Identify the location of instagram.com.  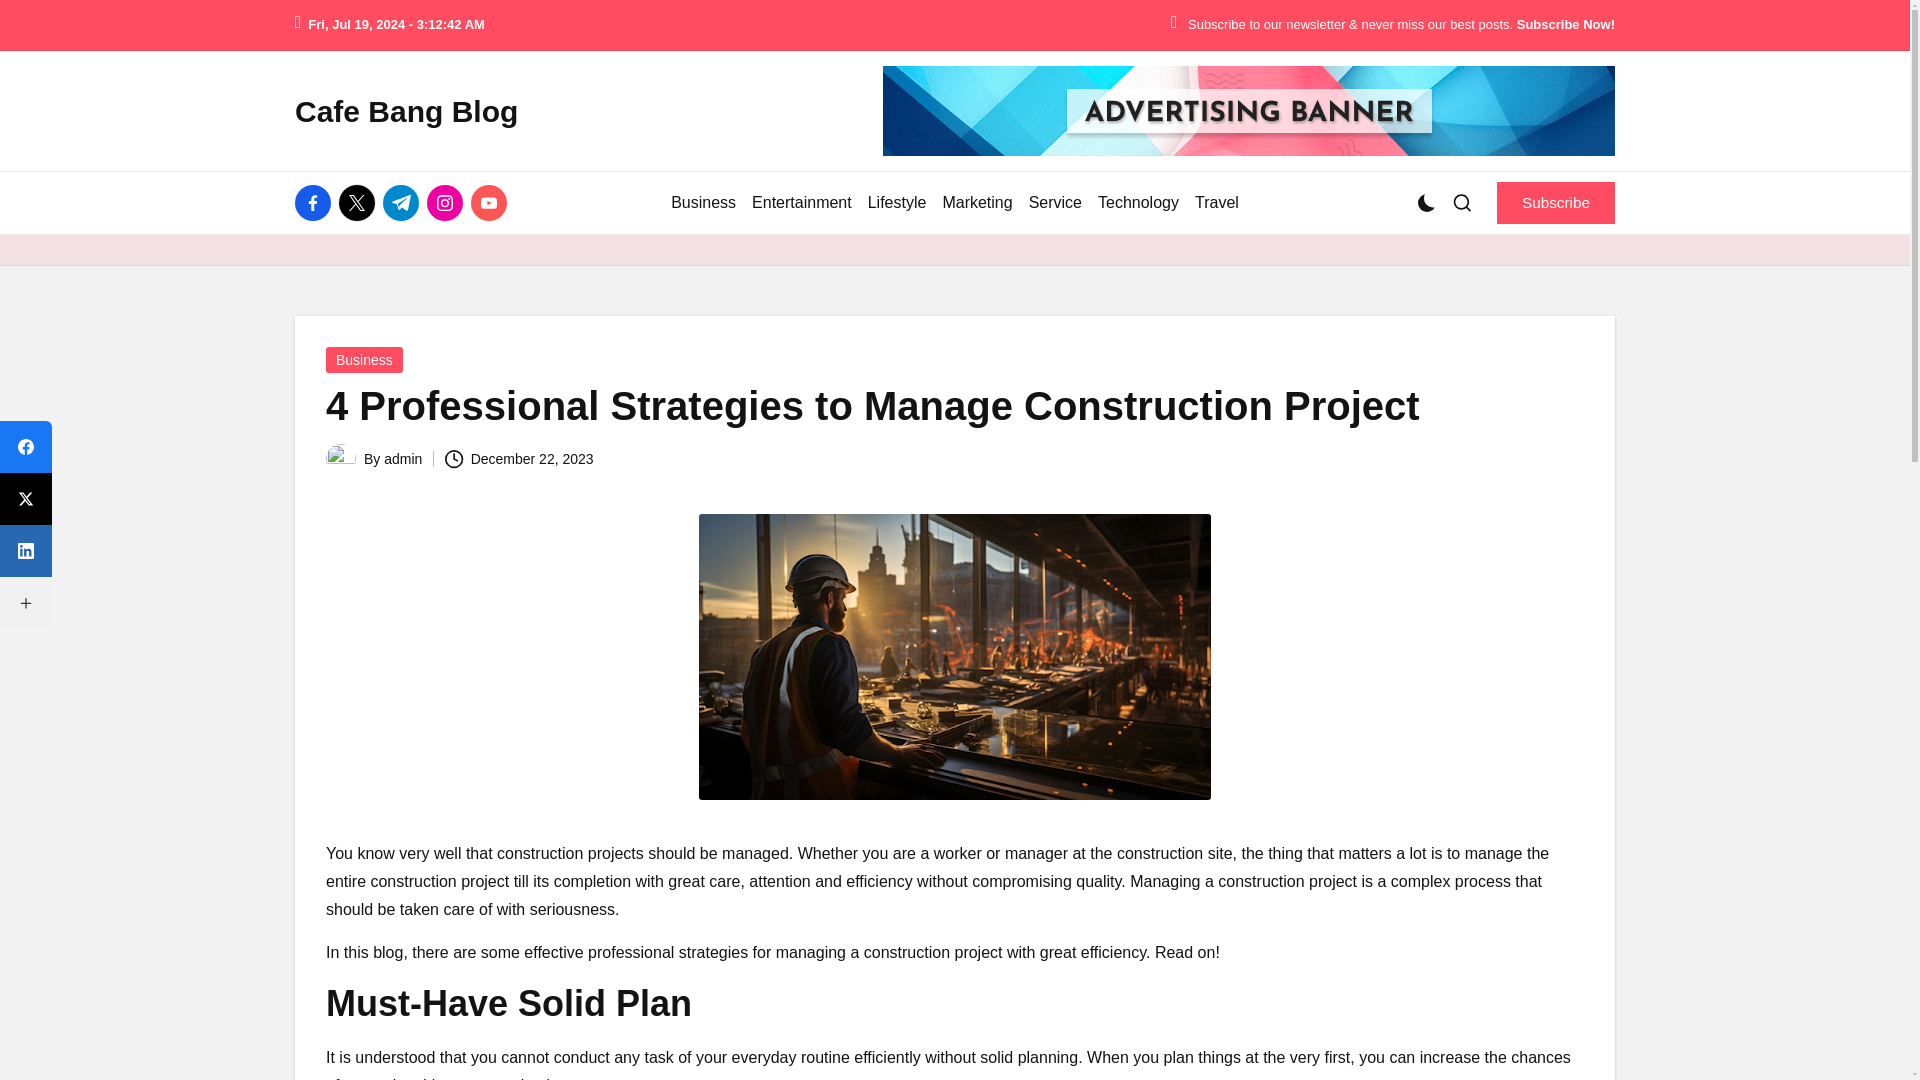
(448, 202).